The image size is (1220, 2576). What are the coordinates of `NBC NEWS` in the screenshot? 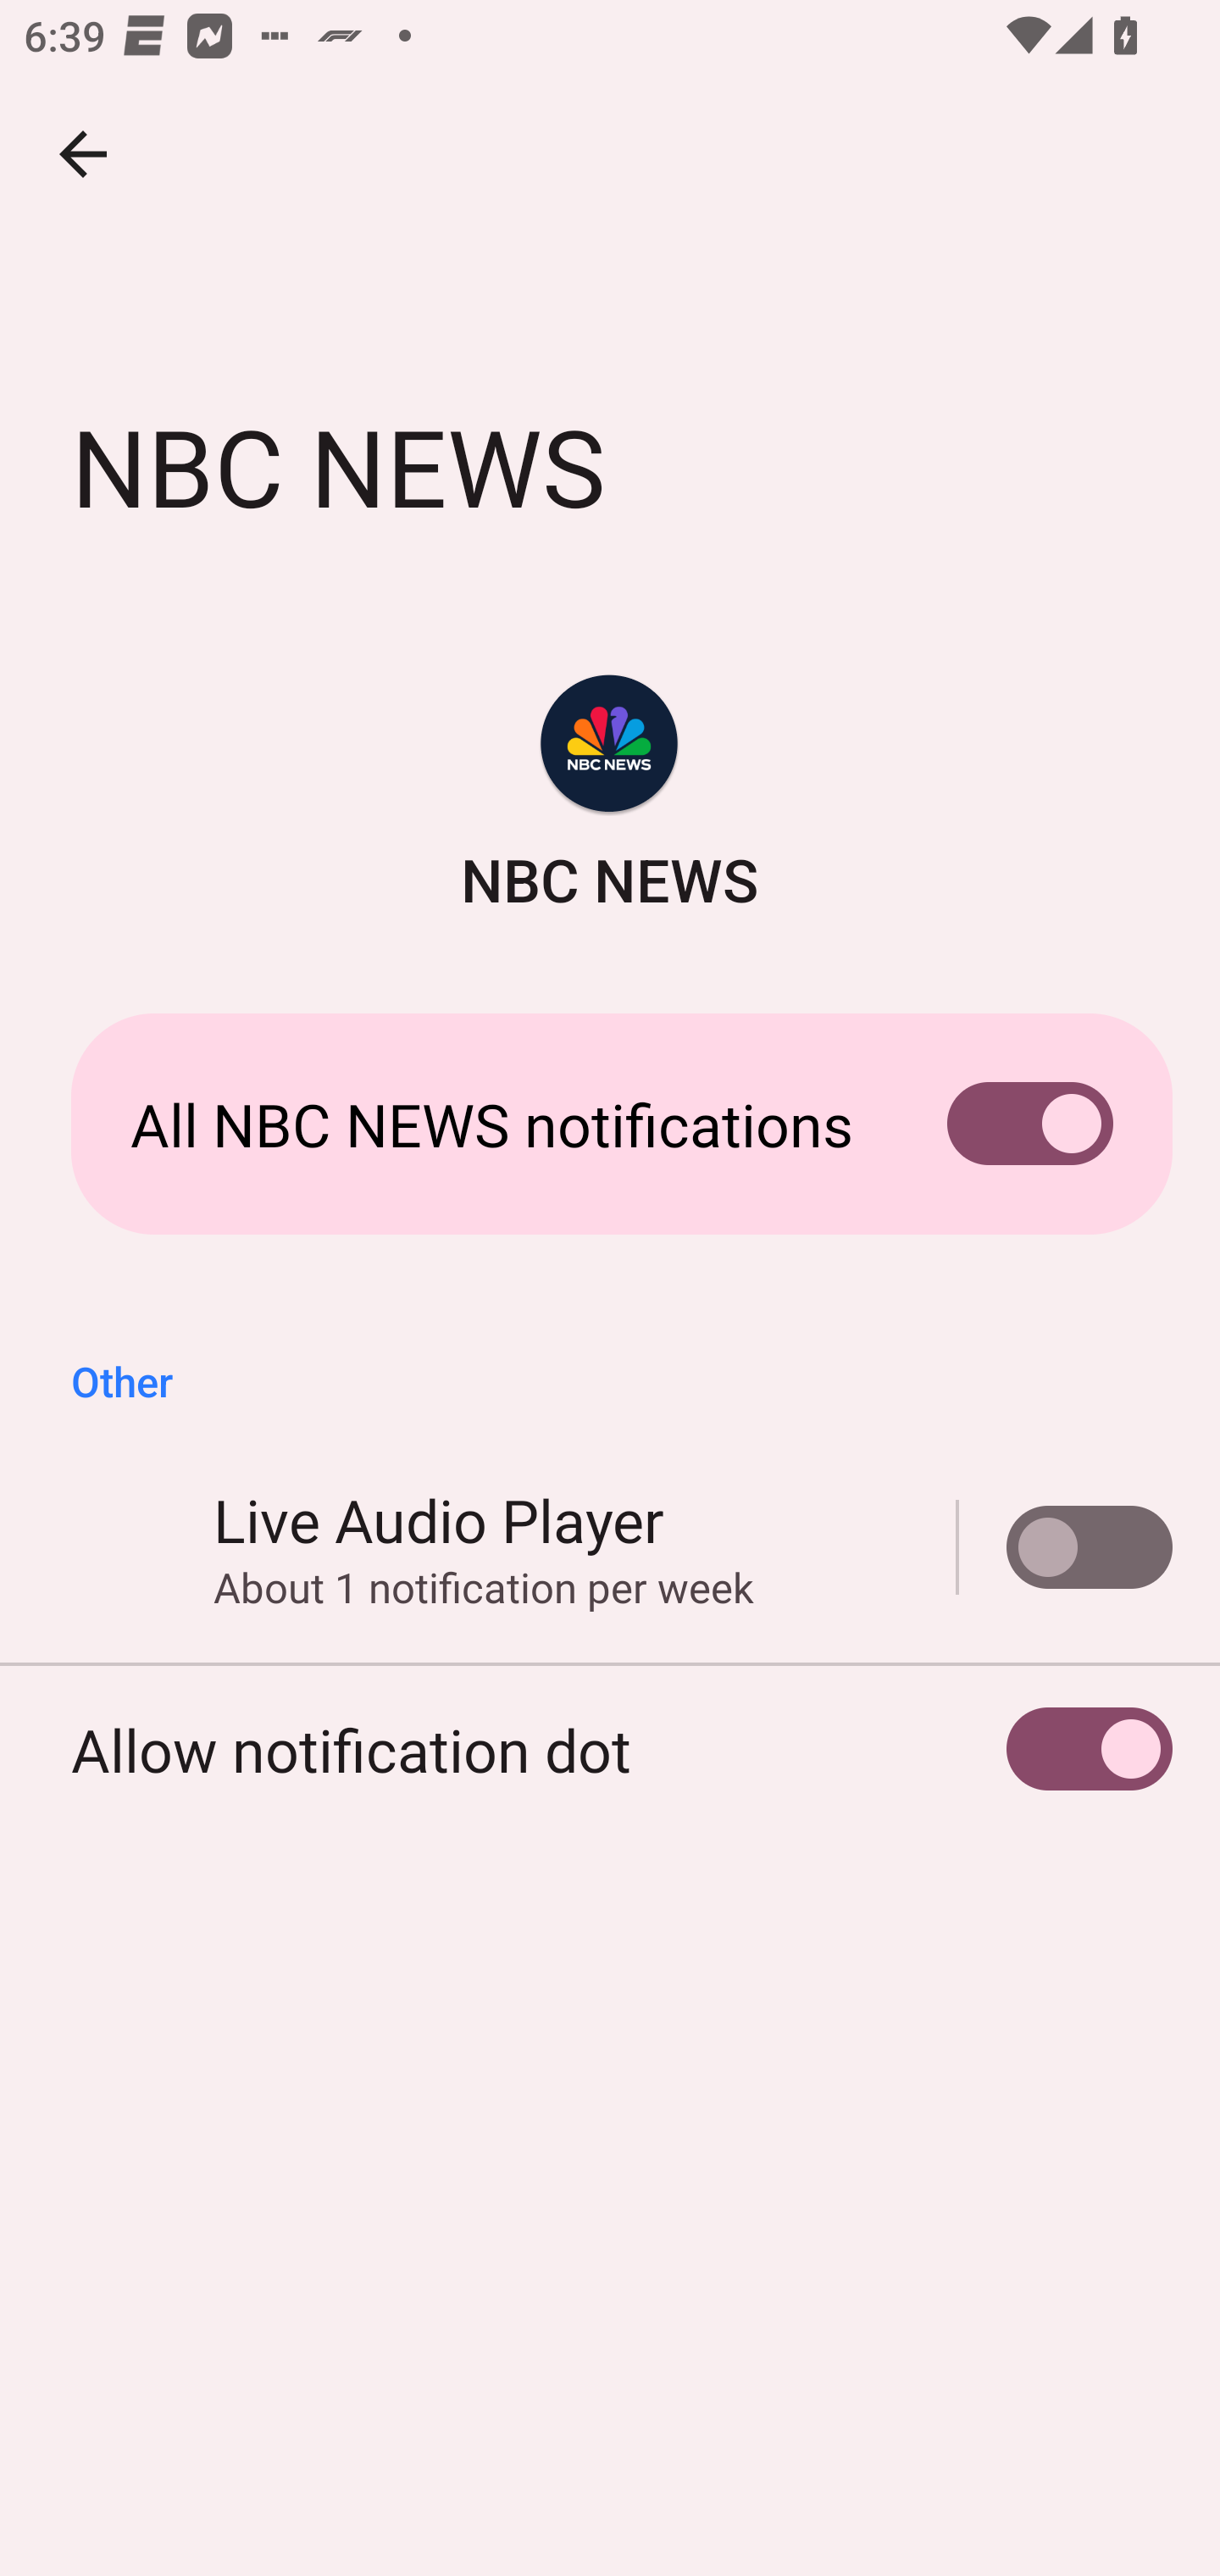 It's located at (610, 797).